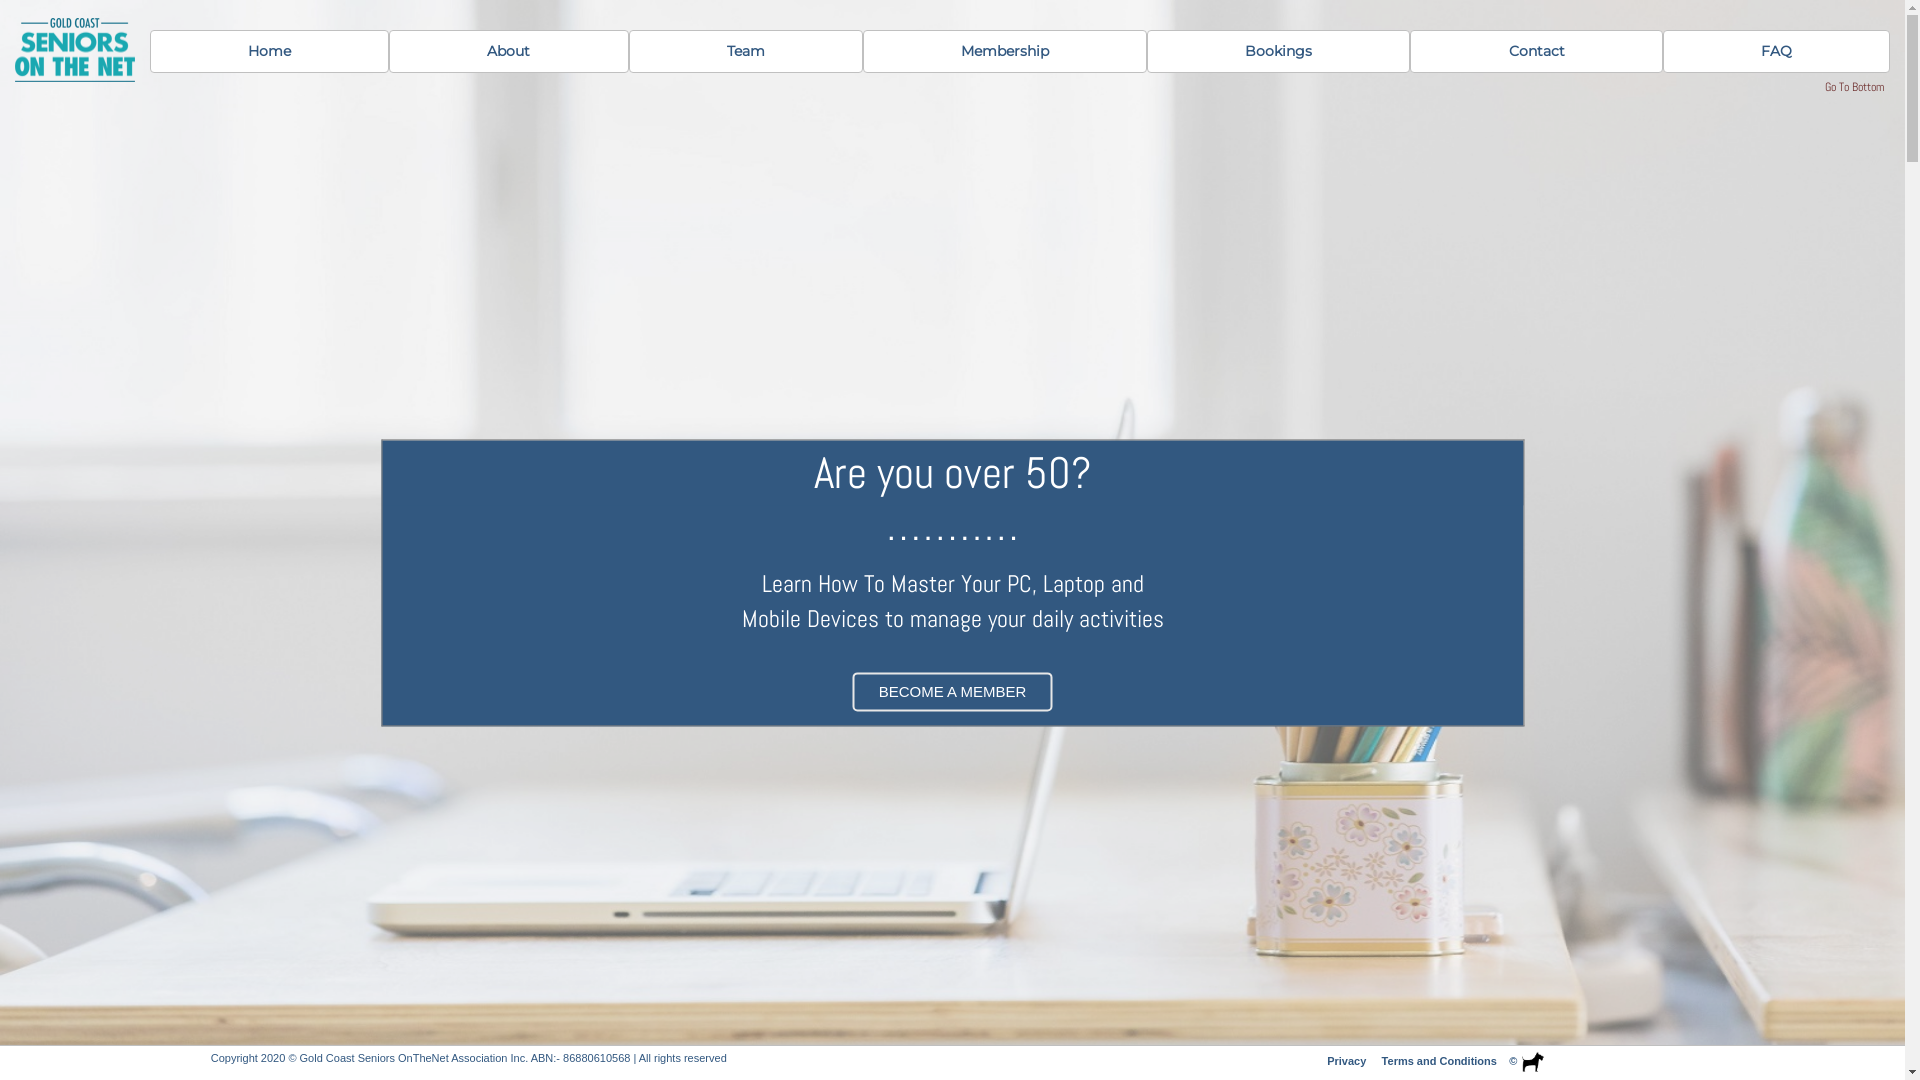  What do you see at coordinates (1440, 1061) in the screenshot?
I see `Terms and Conditions` at bounding box center [1440, 1061].